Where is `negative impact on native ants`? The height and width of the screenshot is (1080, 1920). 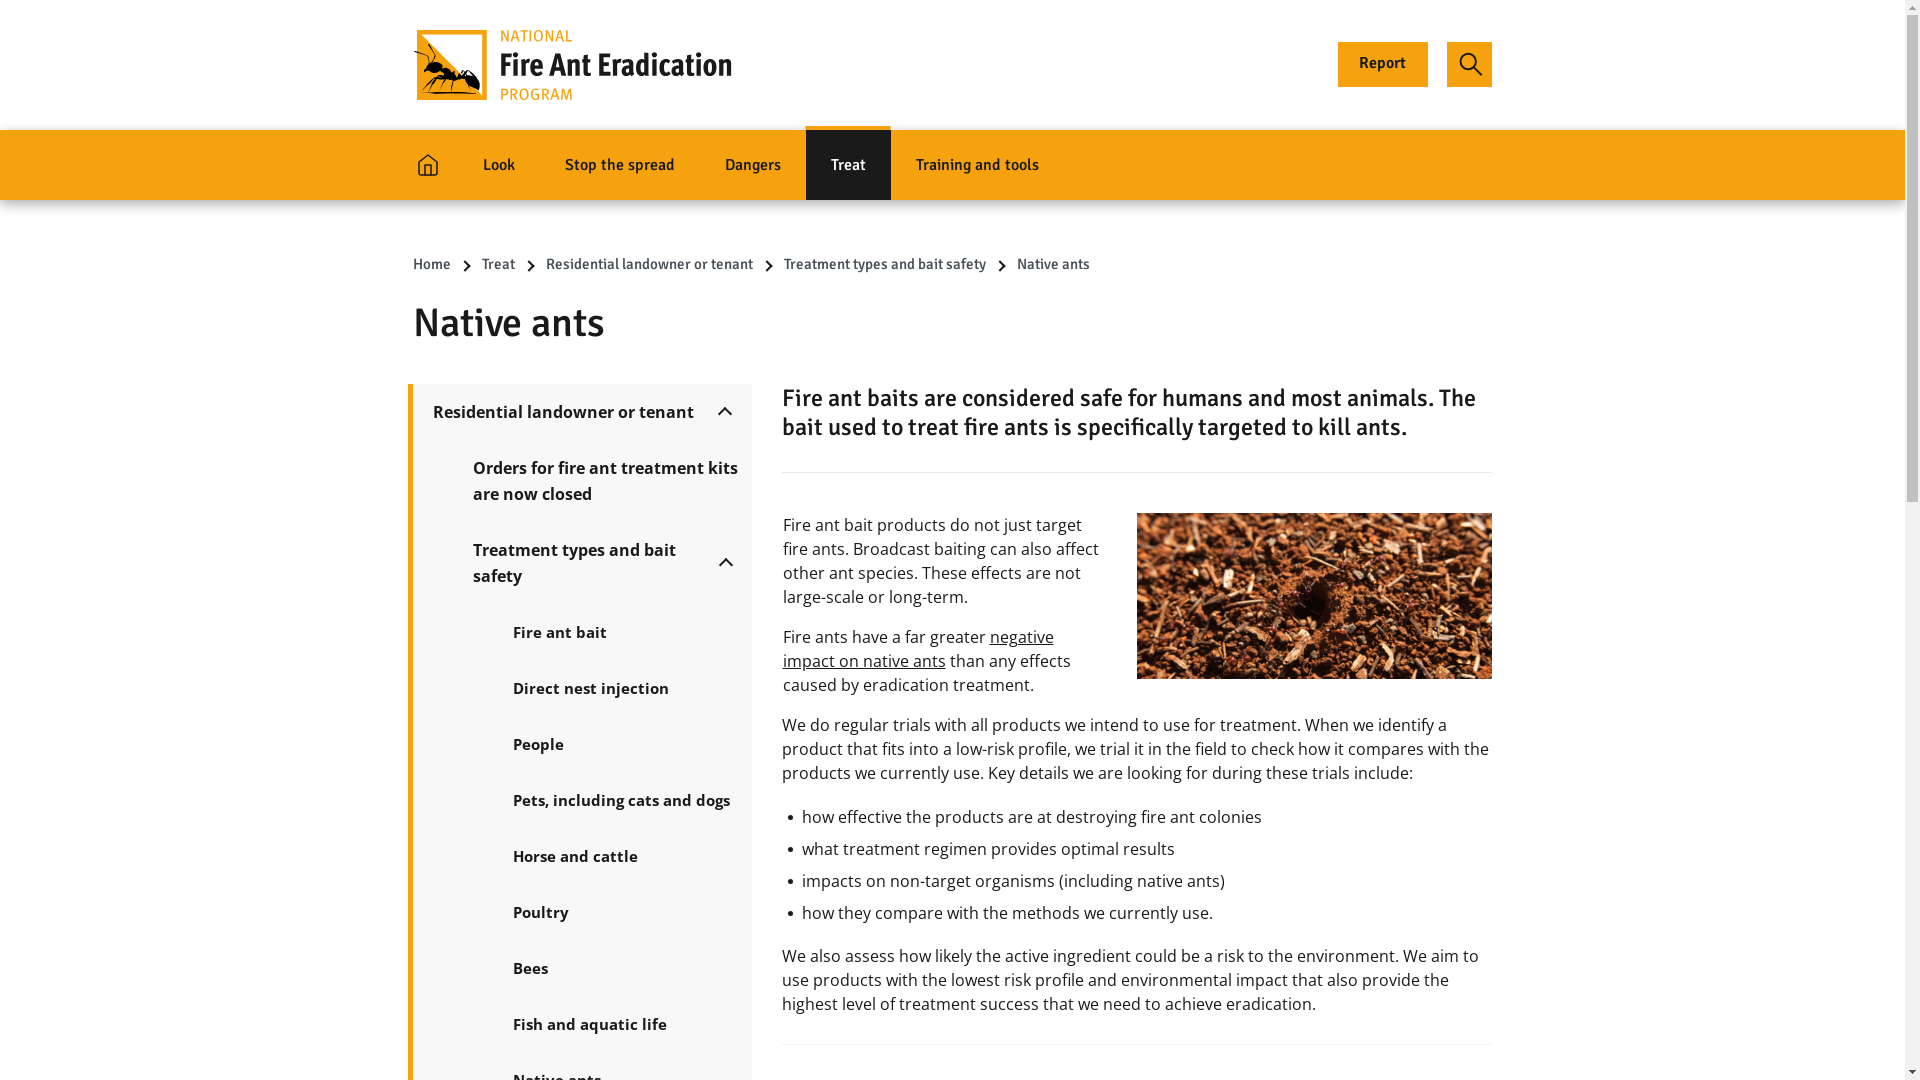 negative impact on native ants is located at coordinates (918, 649).